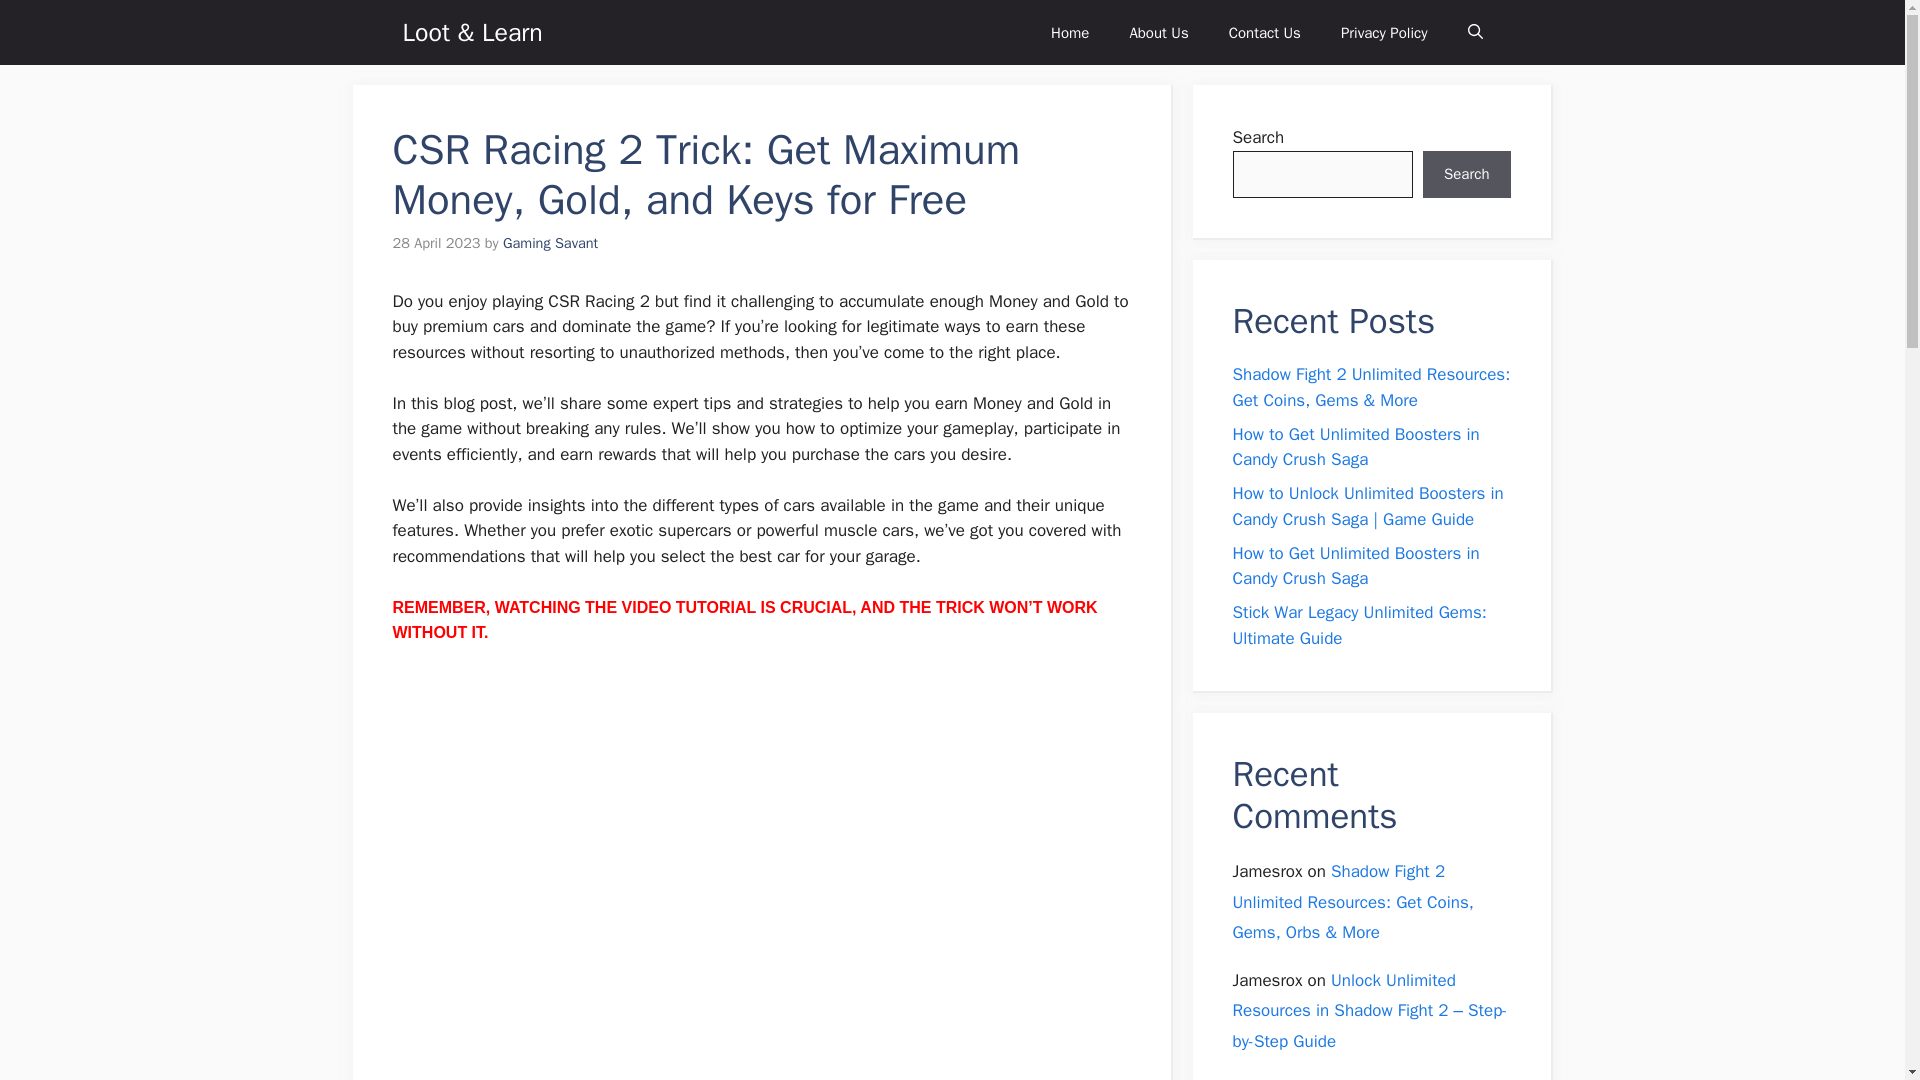  I want to click on Contact Us, so click(1264, 32).